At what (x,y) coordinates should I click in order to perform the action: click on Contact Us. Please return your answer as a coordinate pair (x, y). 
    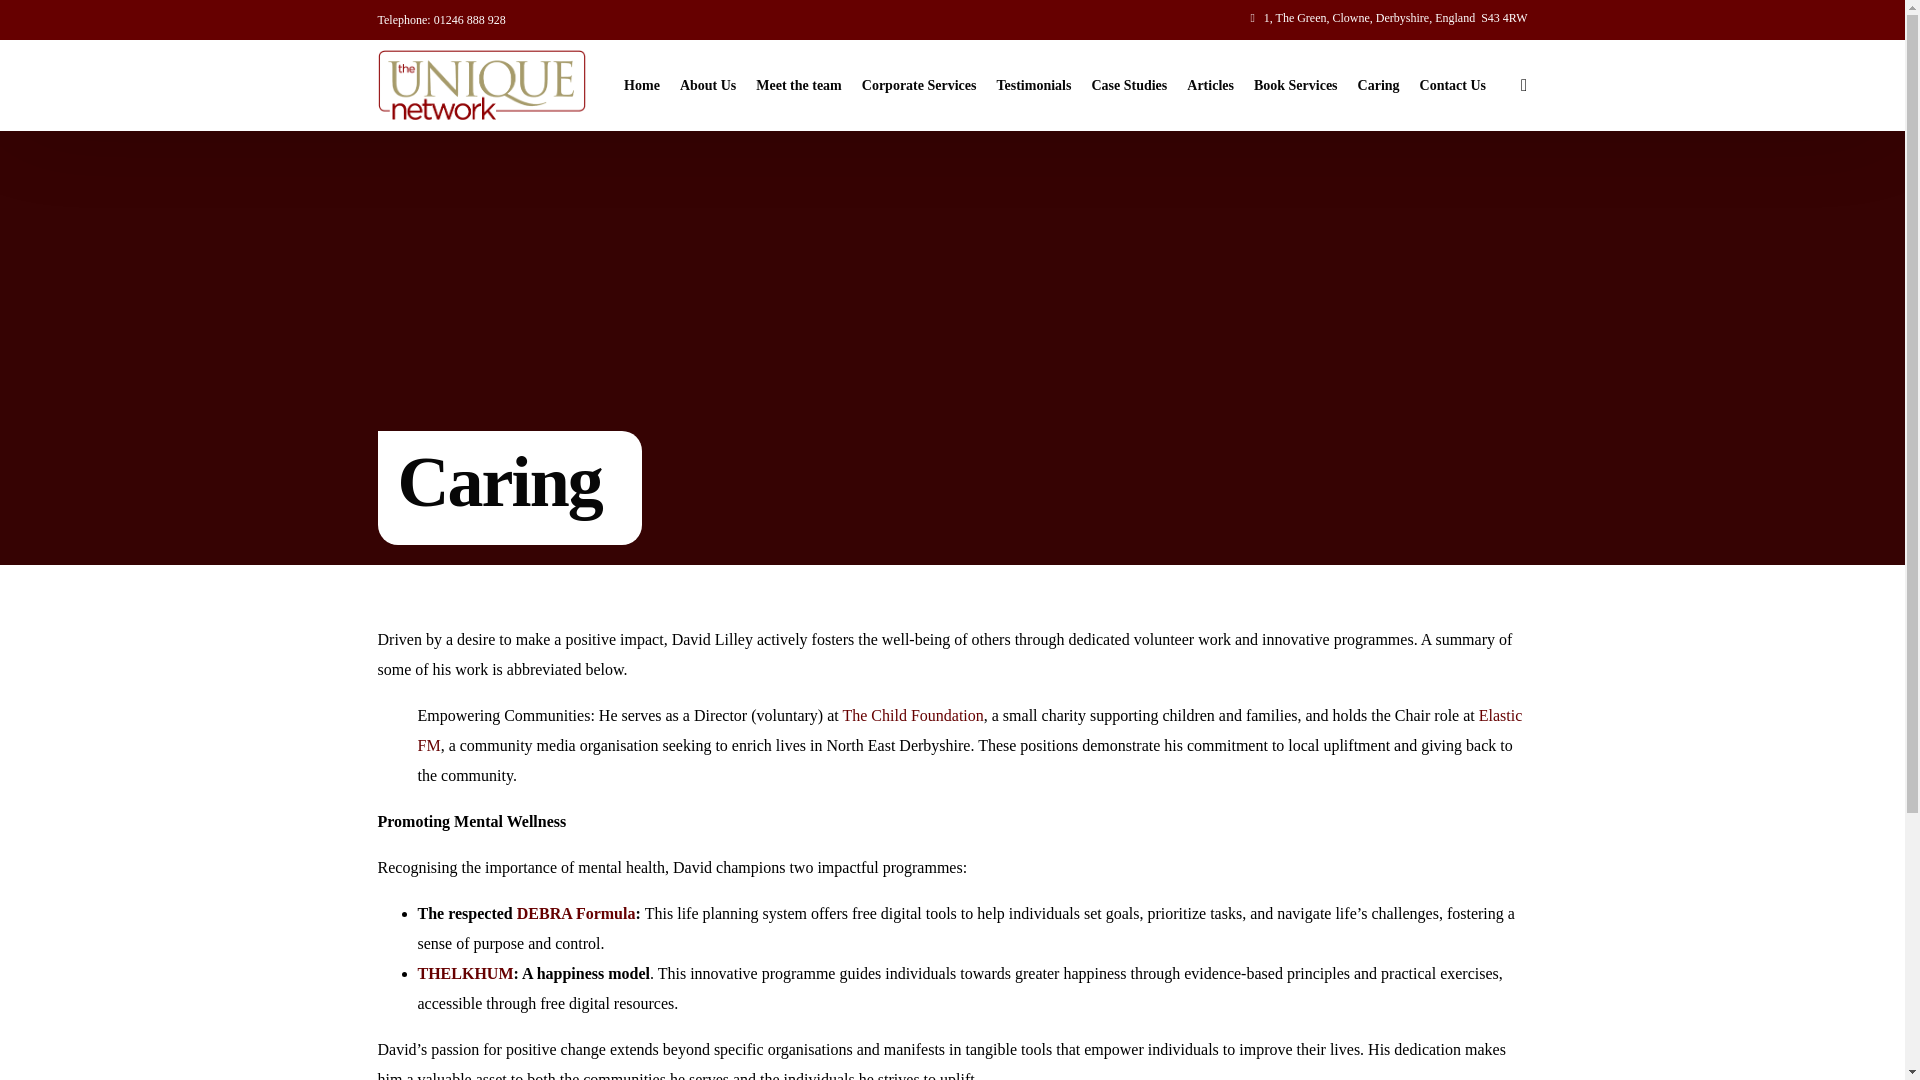
    Looking at the image, I should click on (1453, 84).